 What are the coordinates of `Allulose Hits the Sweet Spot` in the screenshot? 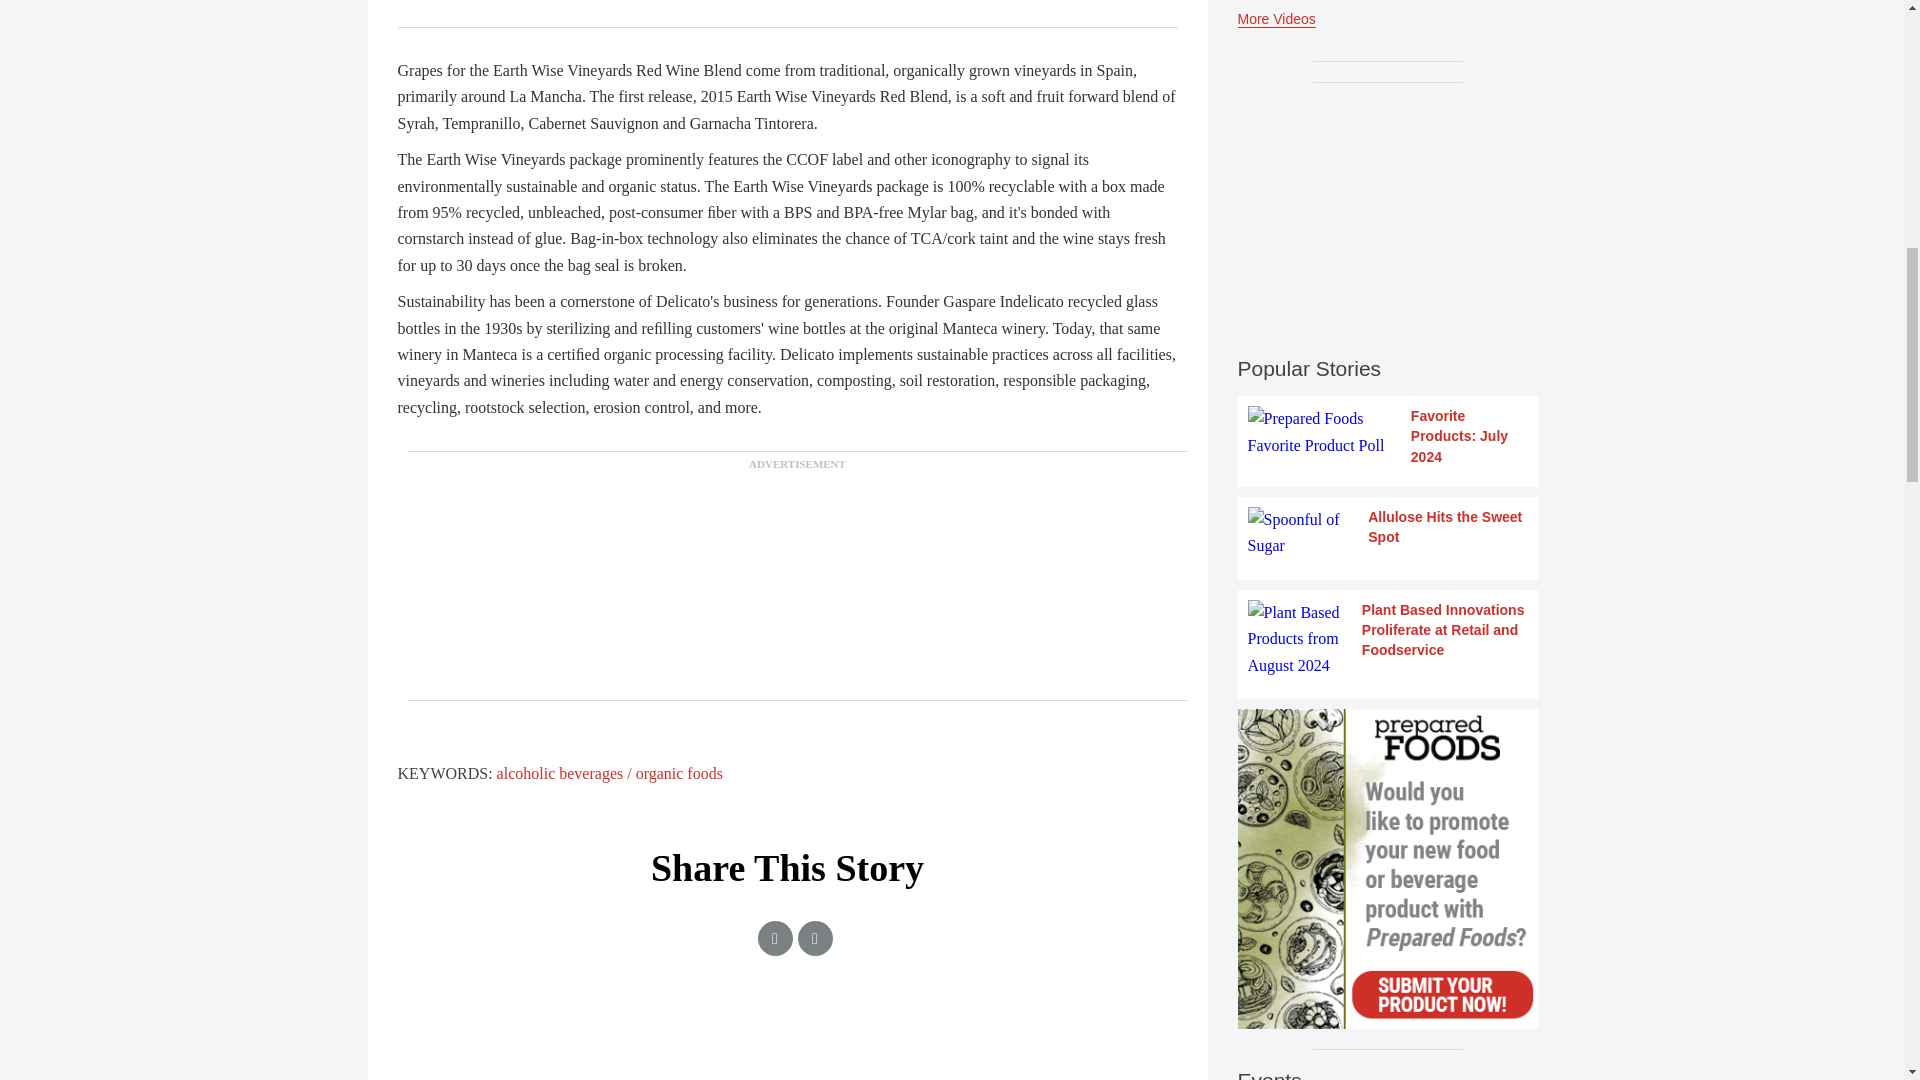 It's located at (1388, 533).